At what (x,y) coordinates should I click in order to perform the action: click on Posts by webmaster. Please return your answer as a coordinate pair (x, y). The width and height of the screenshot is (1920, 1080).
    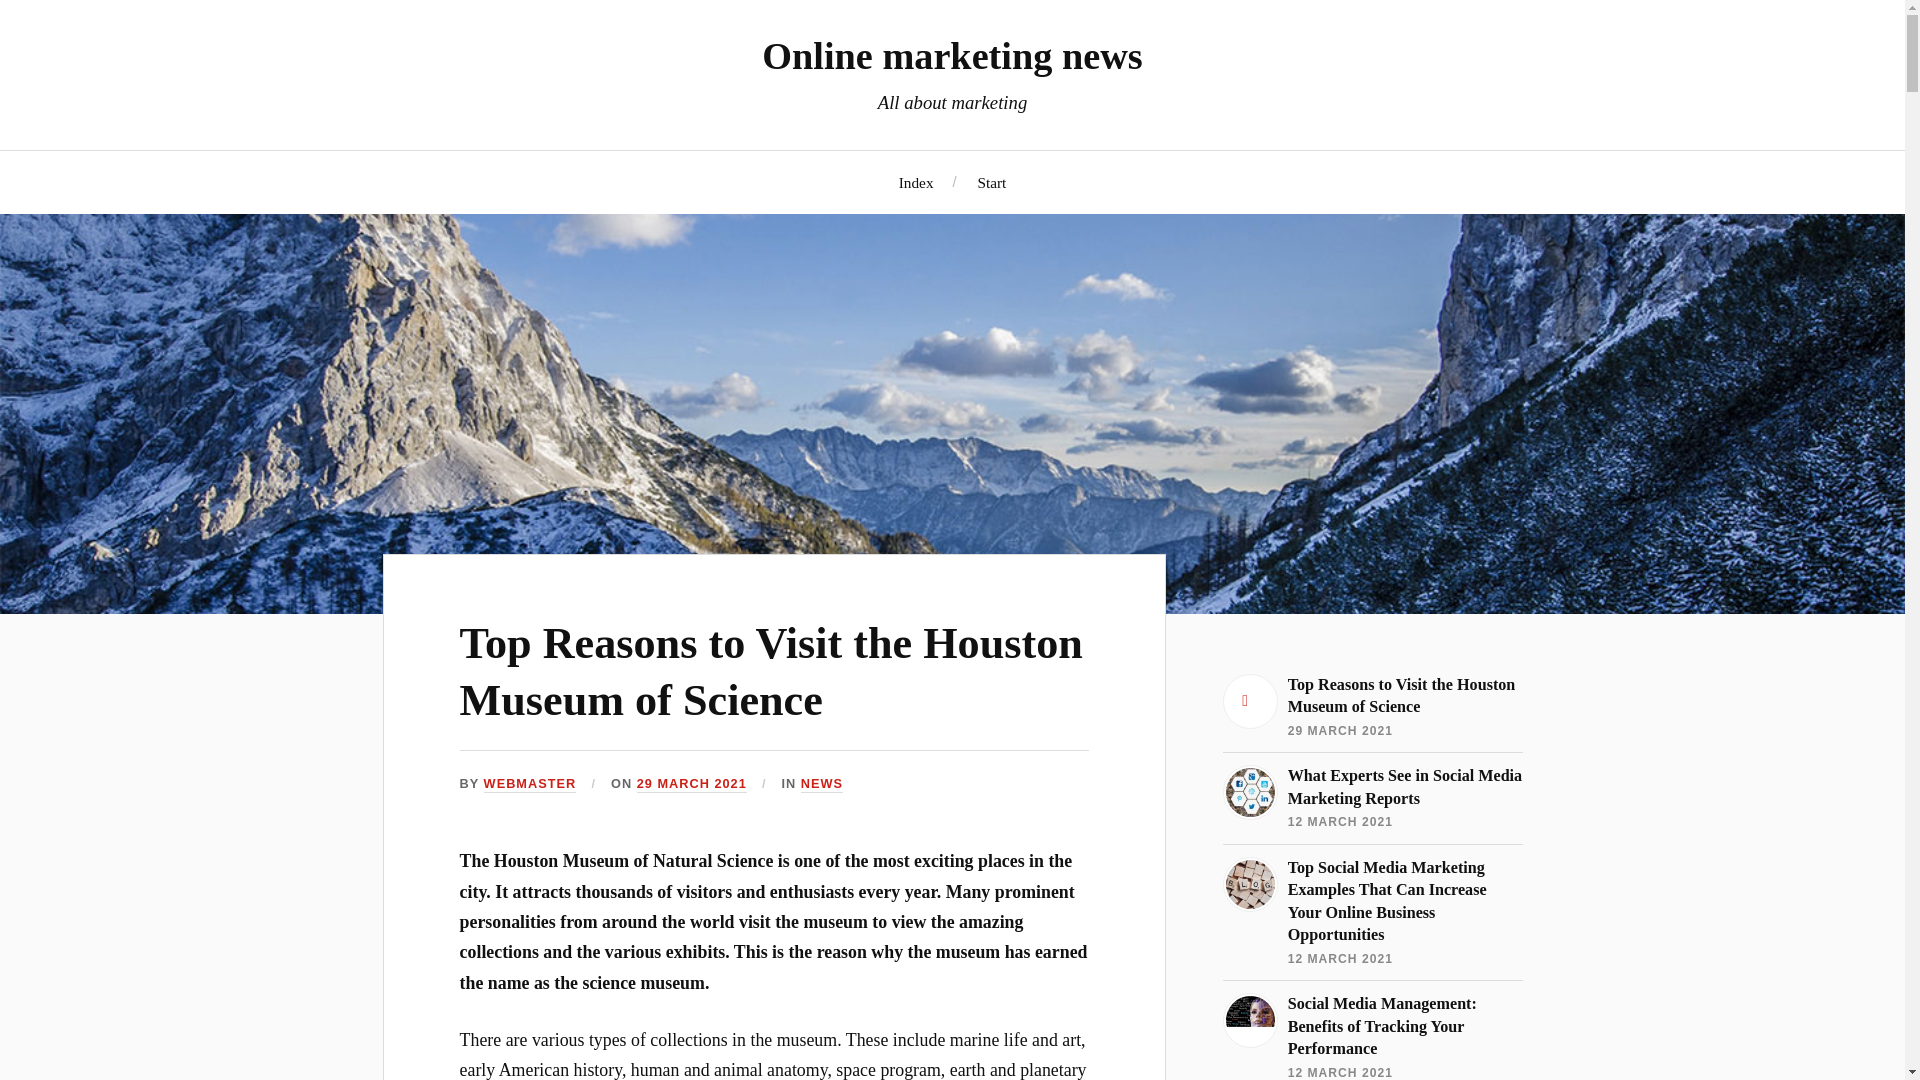
    Looking at the image, I should click on (530, 784).